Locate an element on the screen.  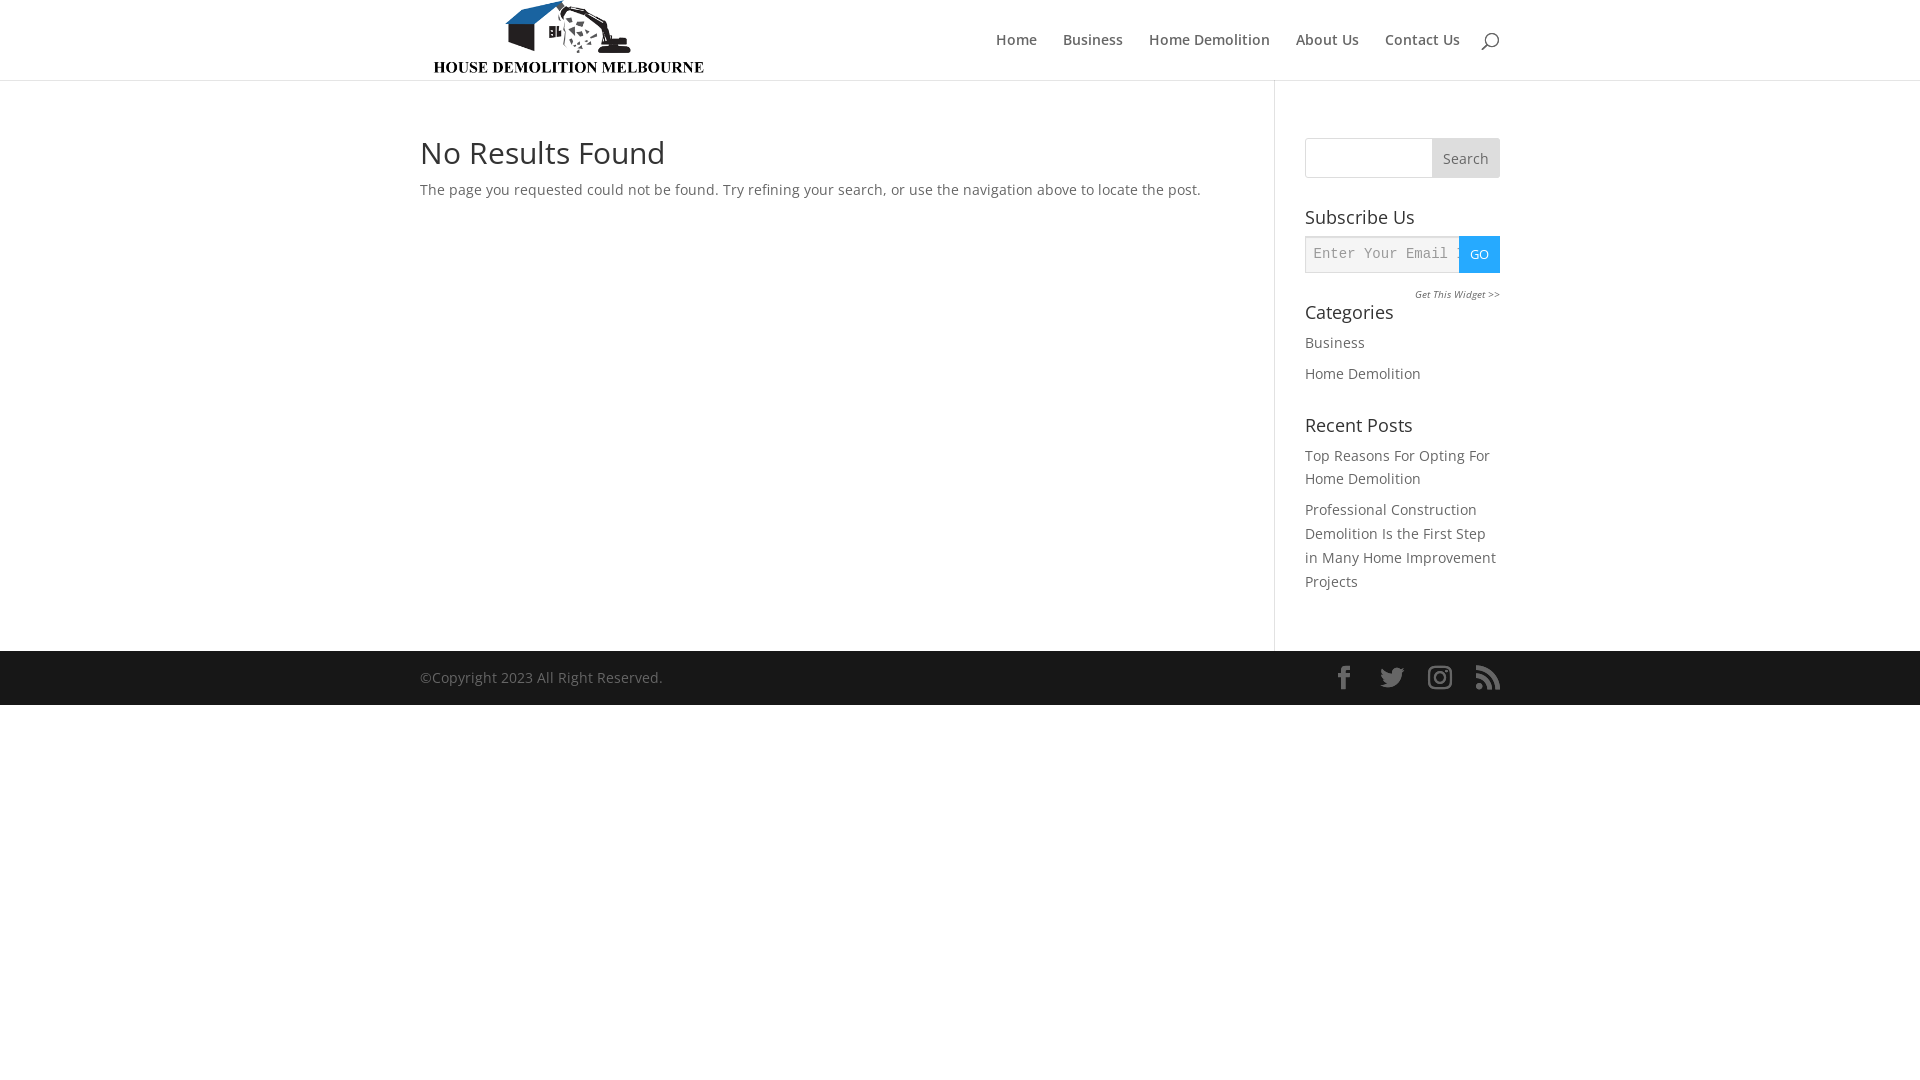
Home is located at coordinates (1016, 56).